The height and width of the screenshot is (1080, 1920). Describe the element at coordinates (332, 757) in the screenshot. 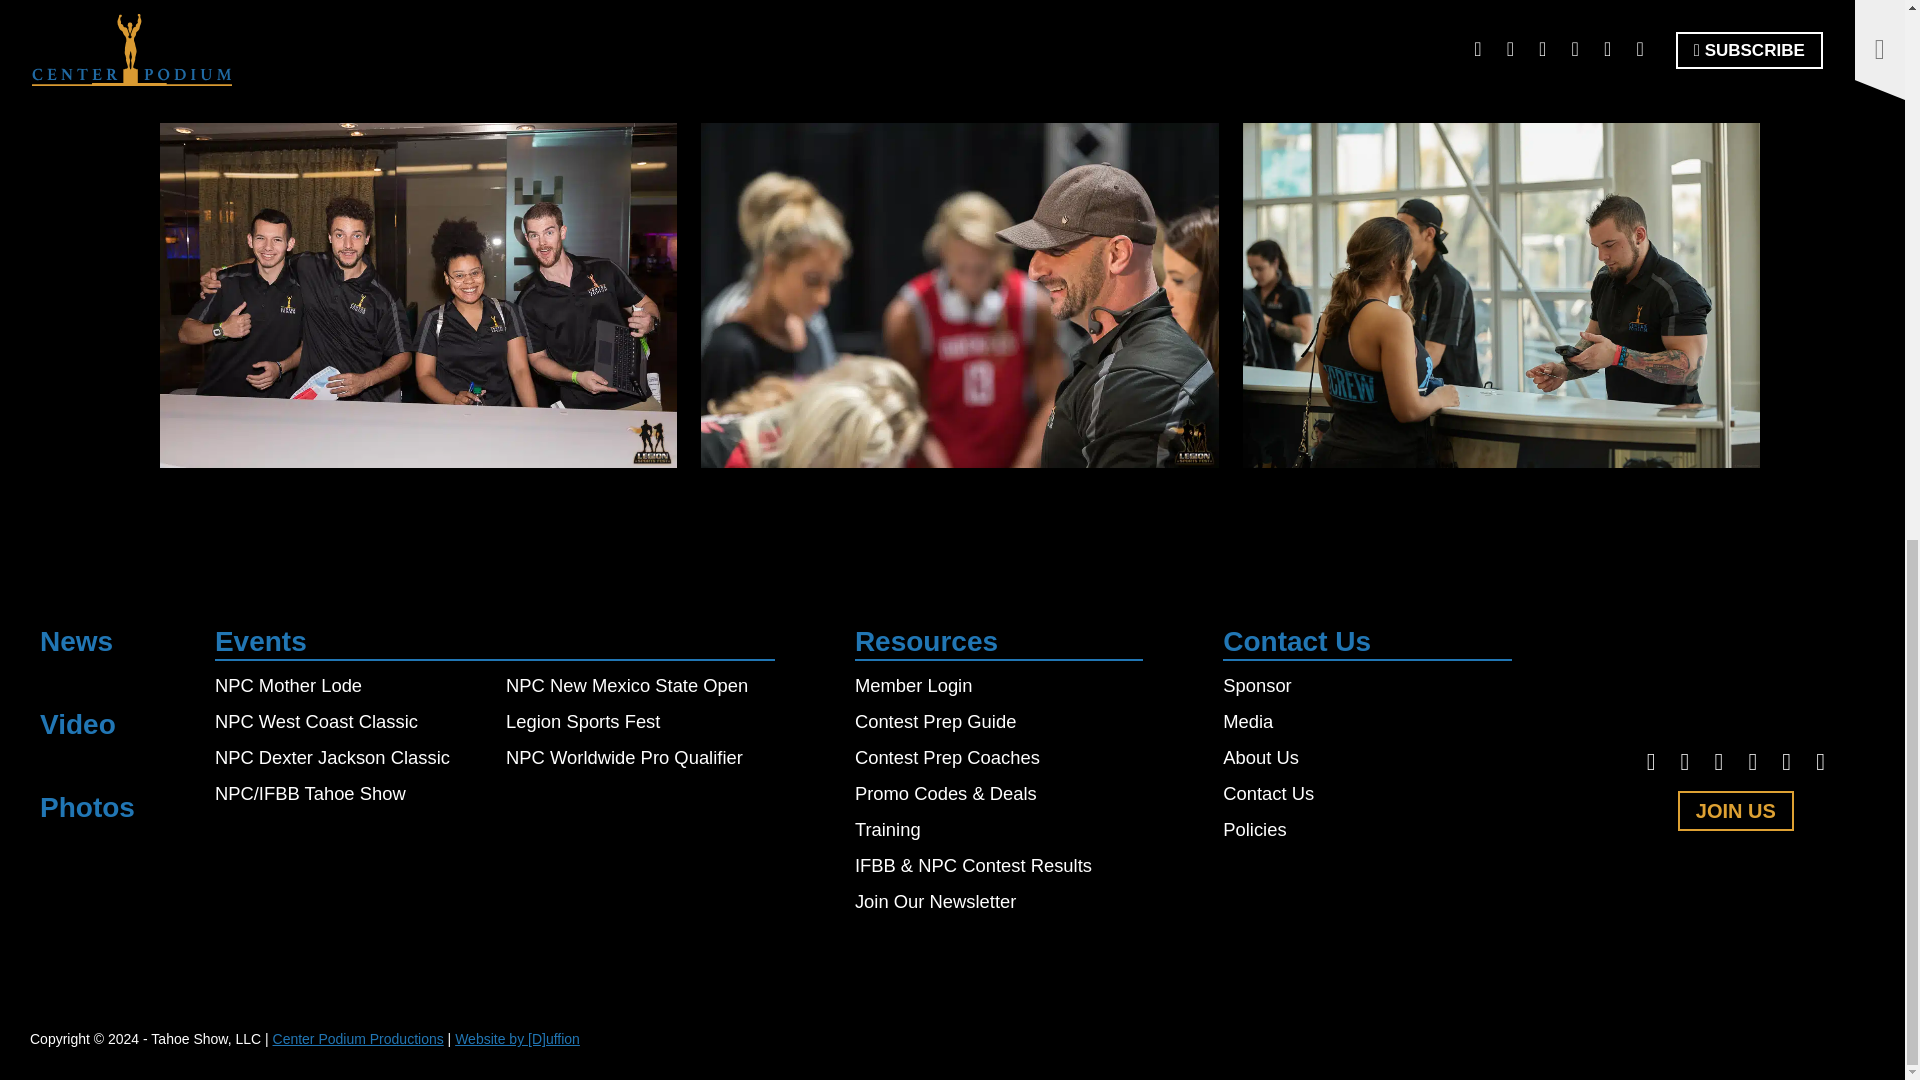

I see `NPC Dexter Jackson Classic` at that location.